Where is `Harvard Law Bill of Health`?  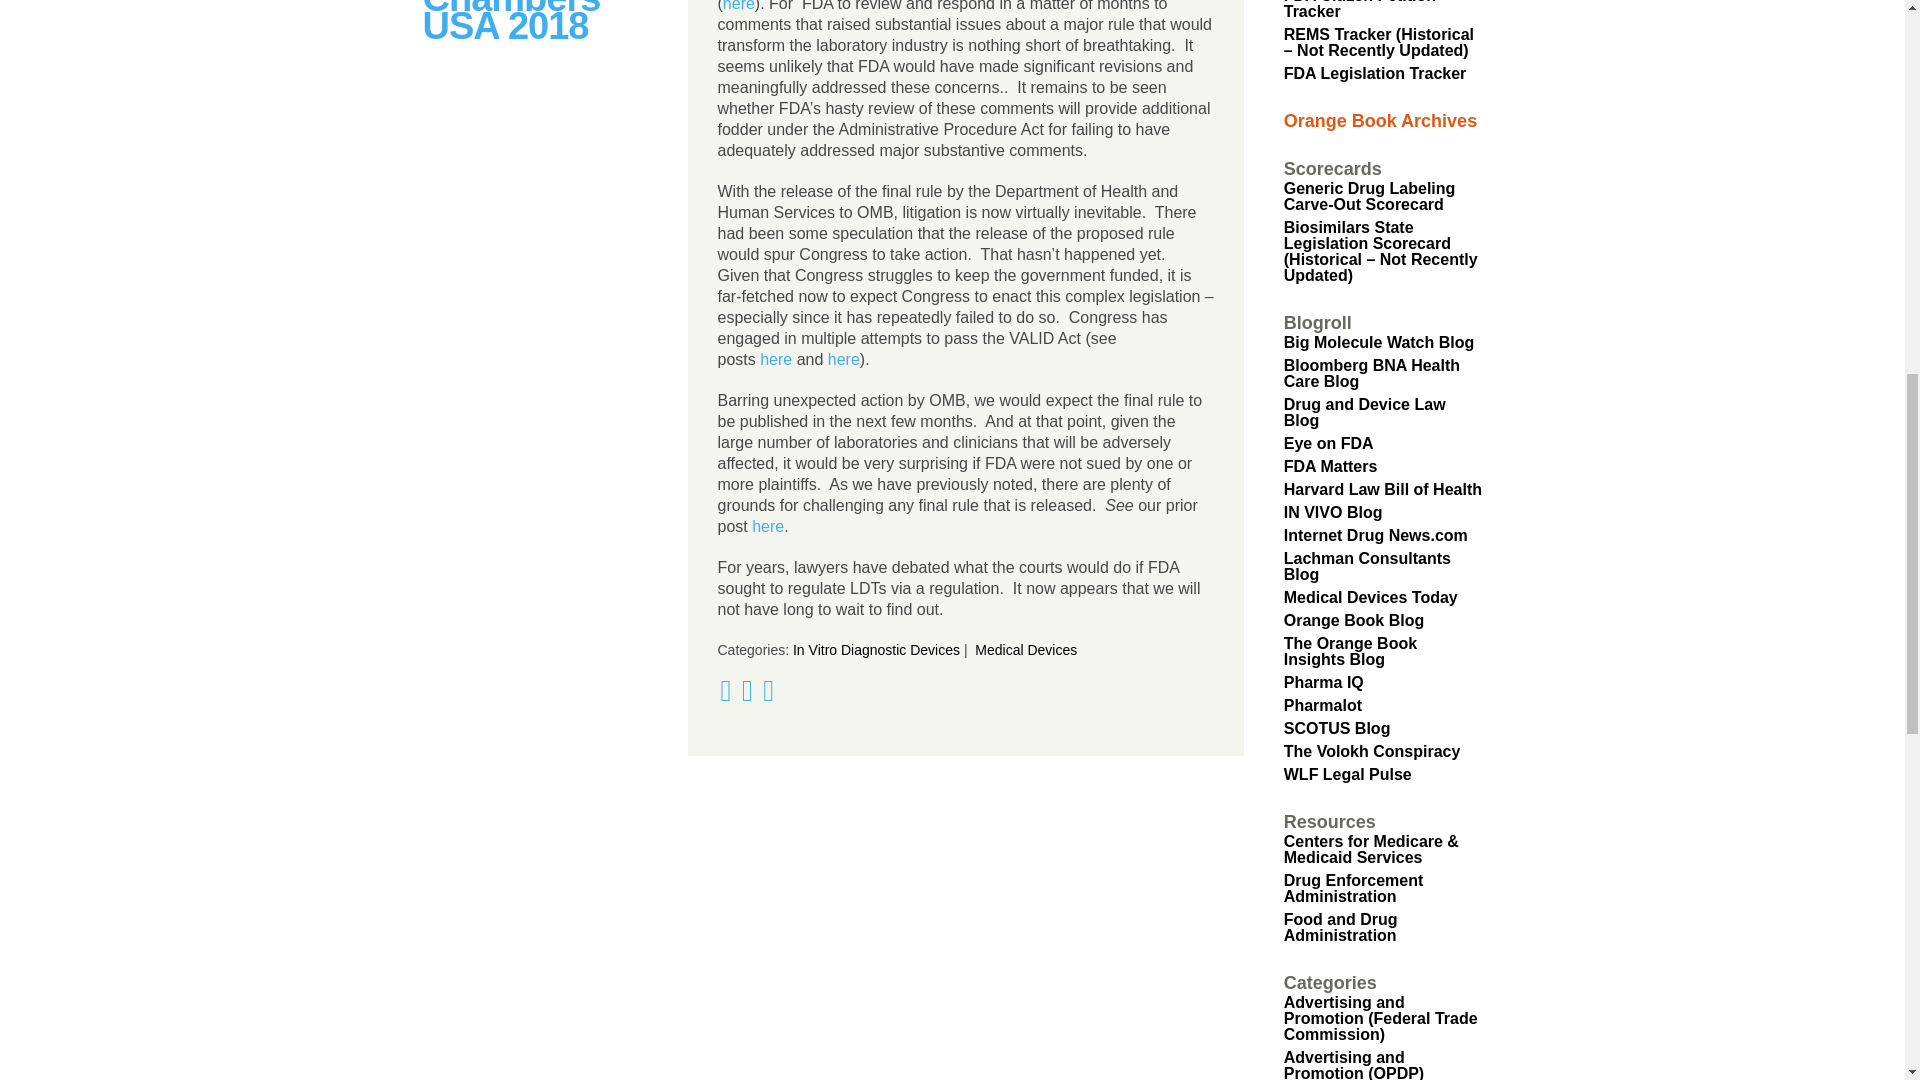 Harvard Law Bill of Health is located at coordinates (1383, 488).